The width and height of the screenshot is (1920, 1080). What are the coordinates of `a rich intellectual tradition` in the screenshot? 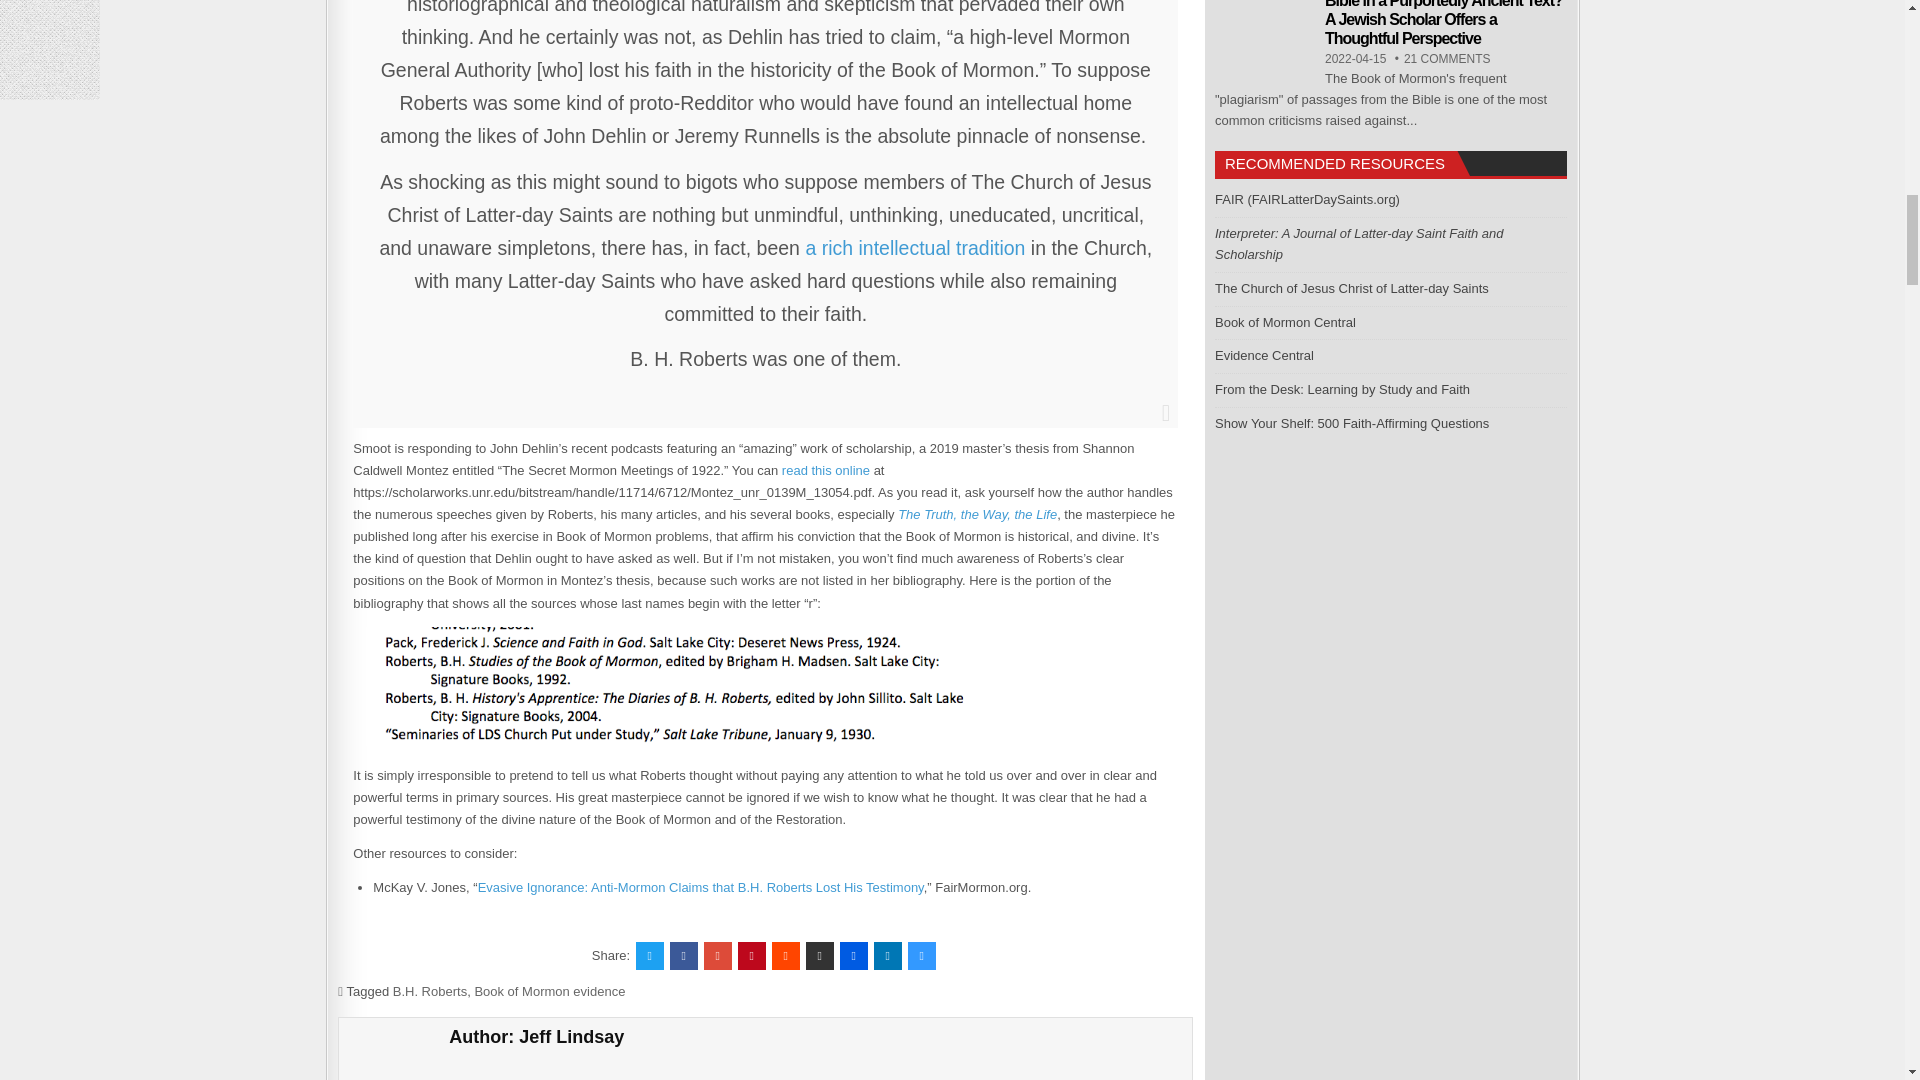 It's located at (914, 248).